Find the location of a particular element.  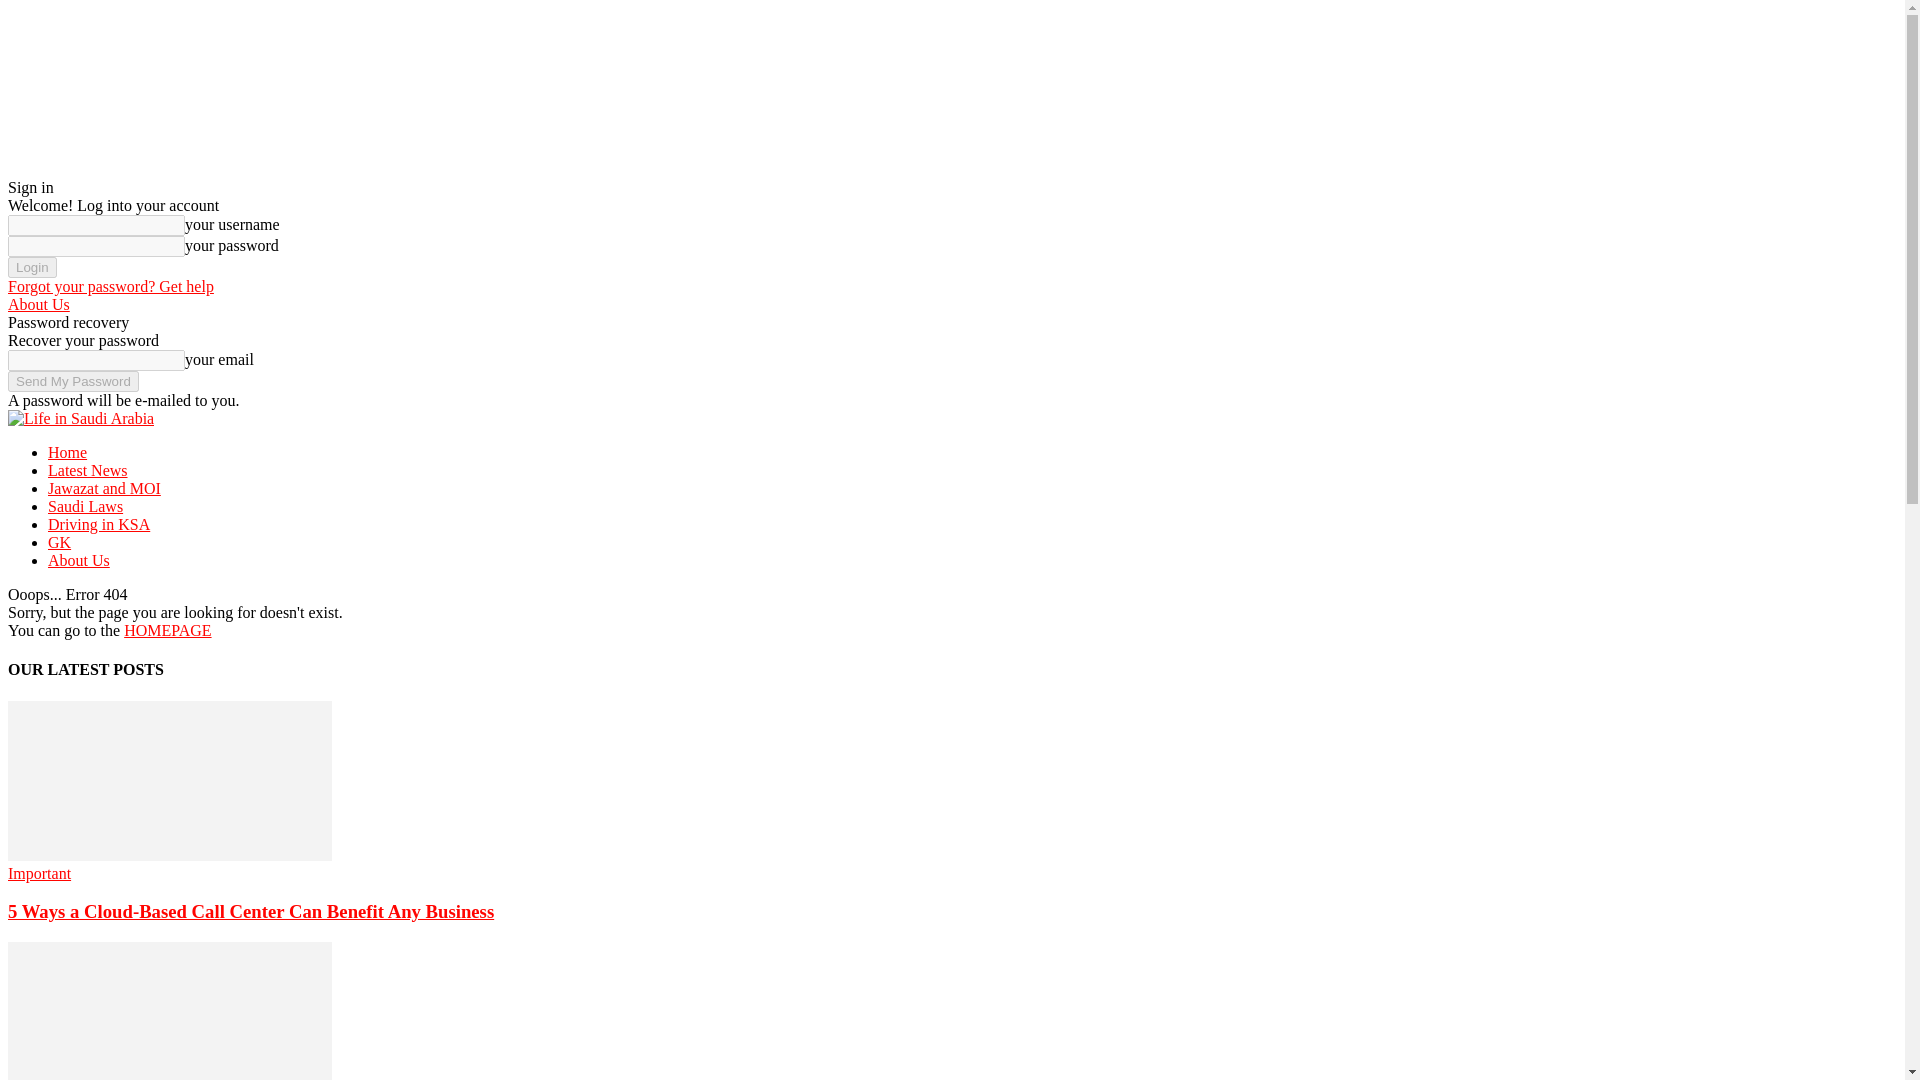

Important is located at coordinates (39, 874).